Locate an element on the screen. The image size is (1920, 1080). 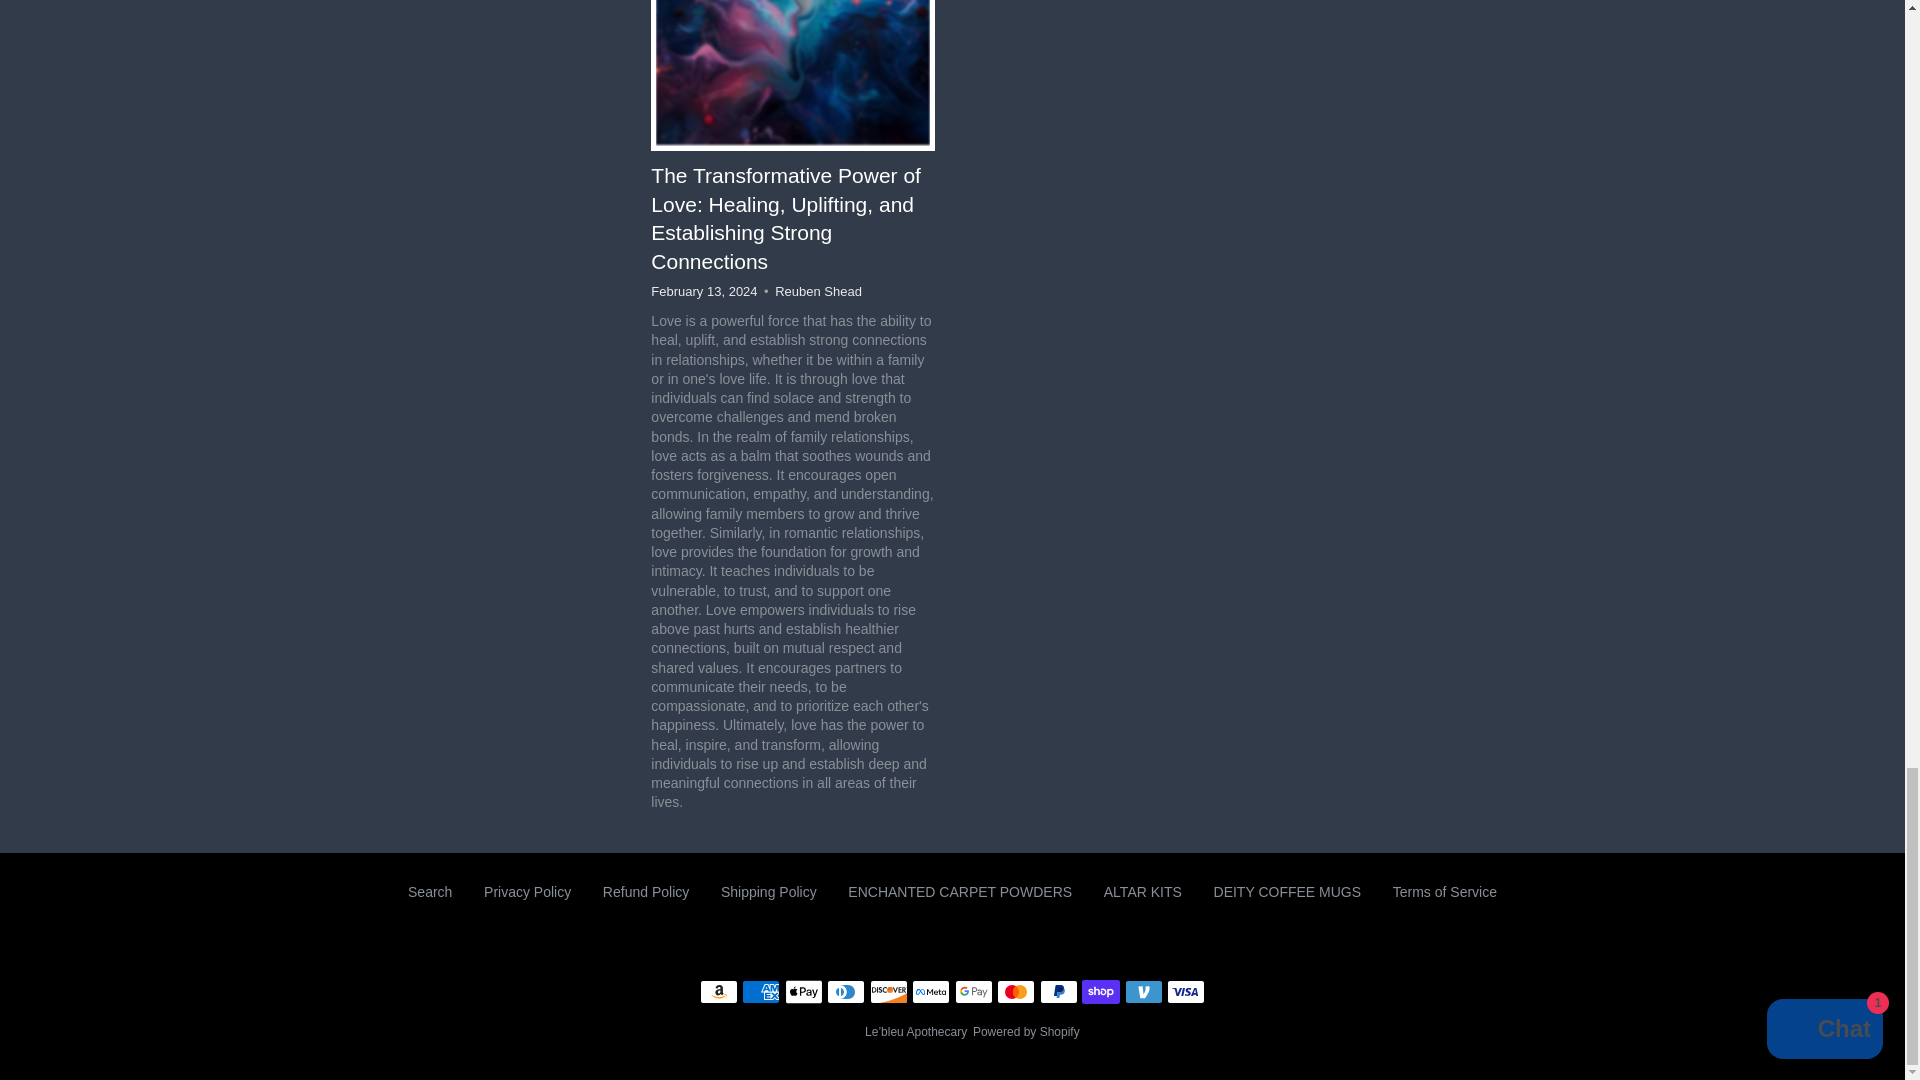
PayPal is located at coordinates (1058, 992).